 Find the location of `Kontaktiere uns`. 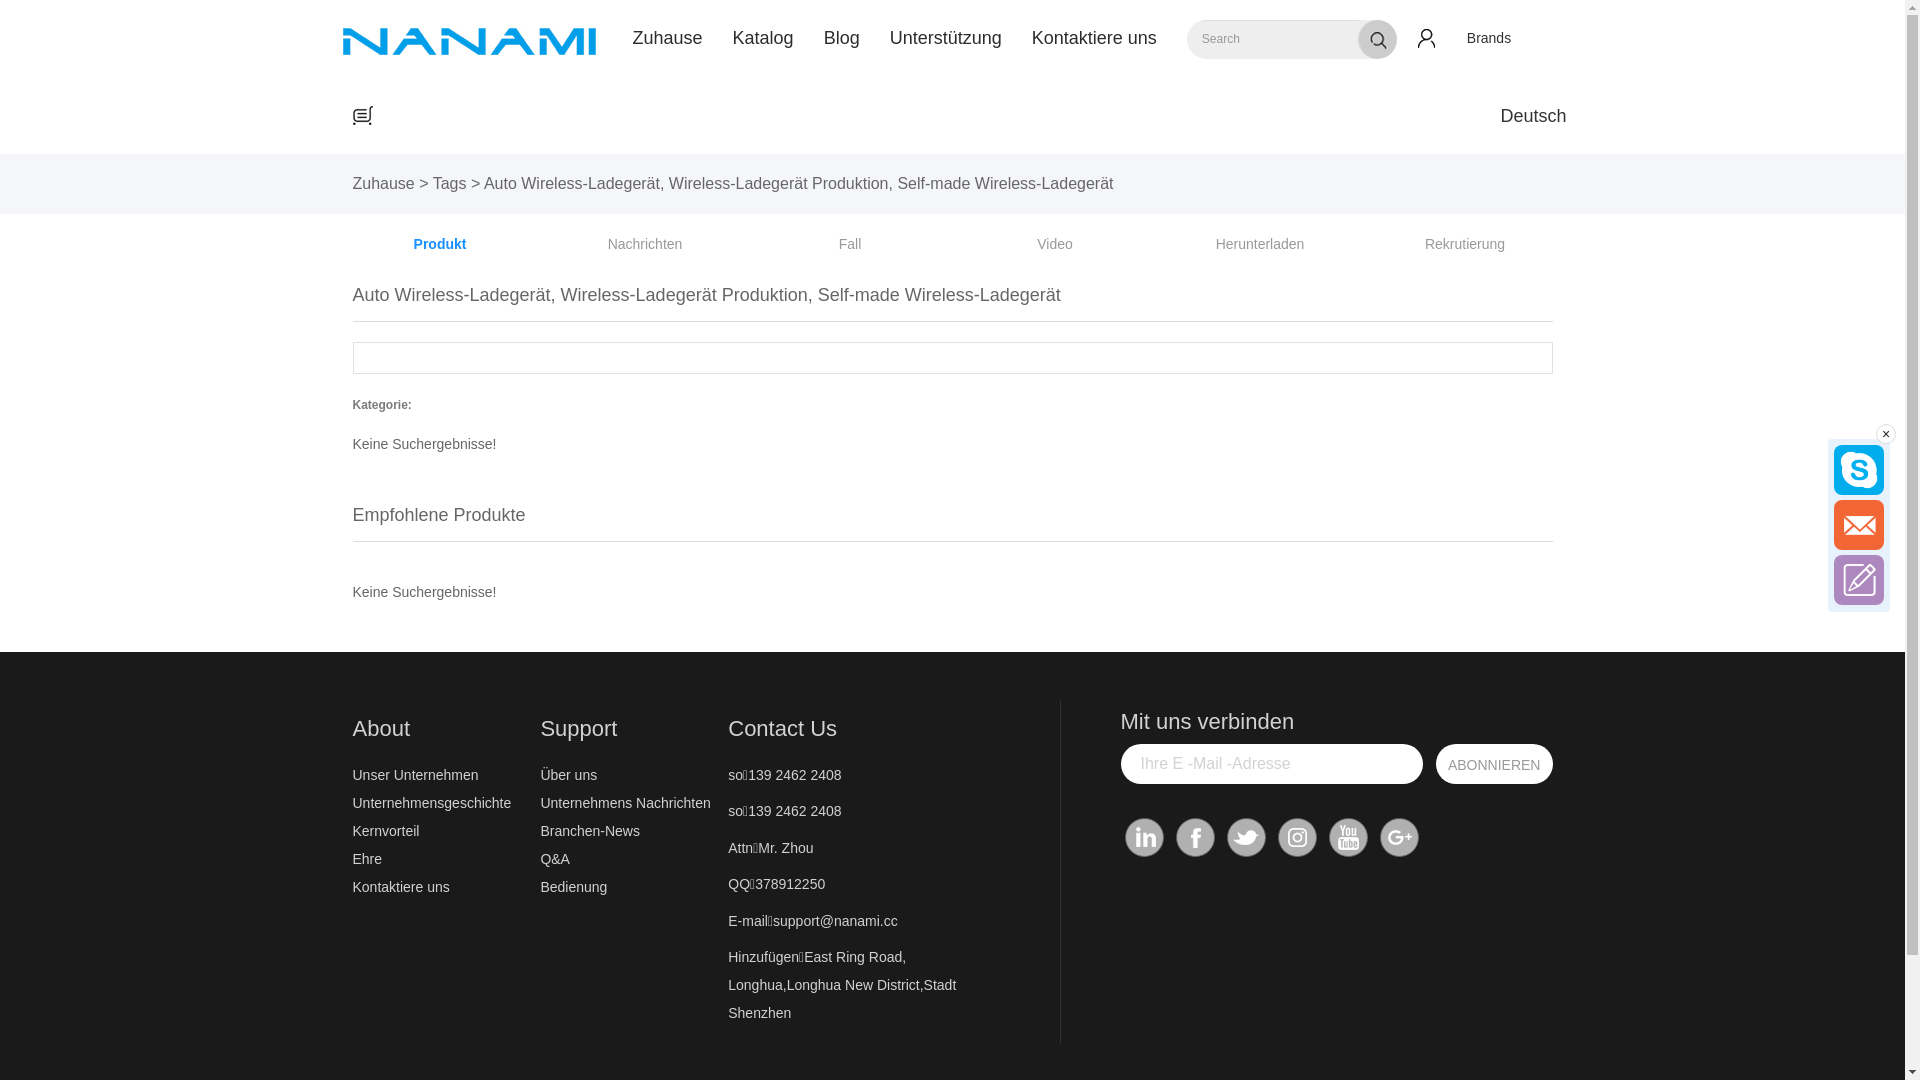

Kontaktiere uns is located at coordinates (441, 887).